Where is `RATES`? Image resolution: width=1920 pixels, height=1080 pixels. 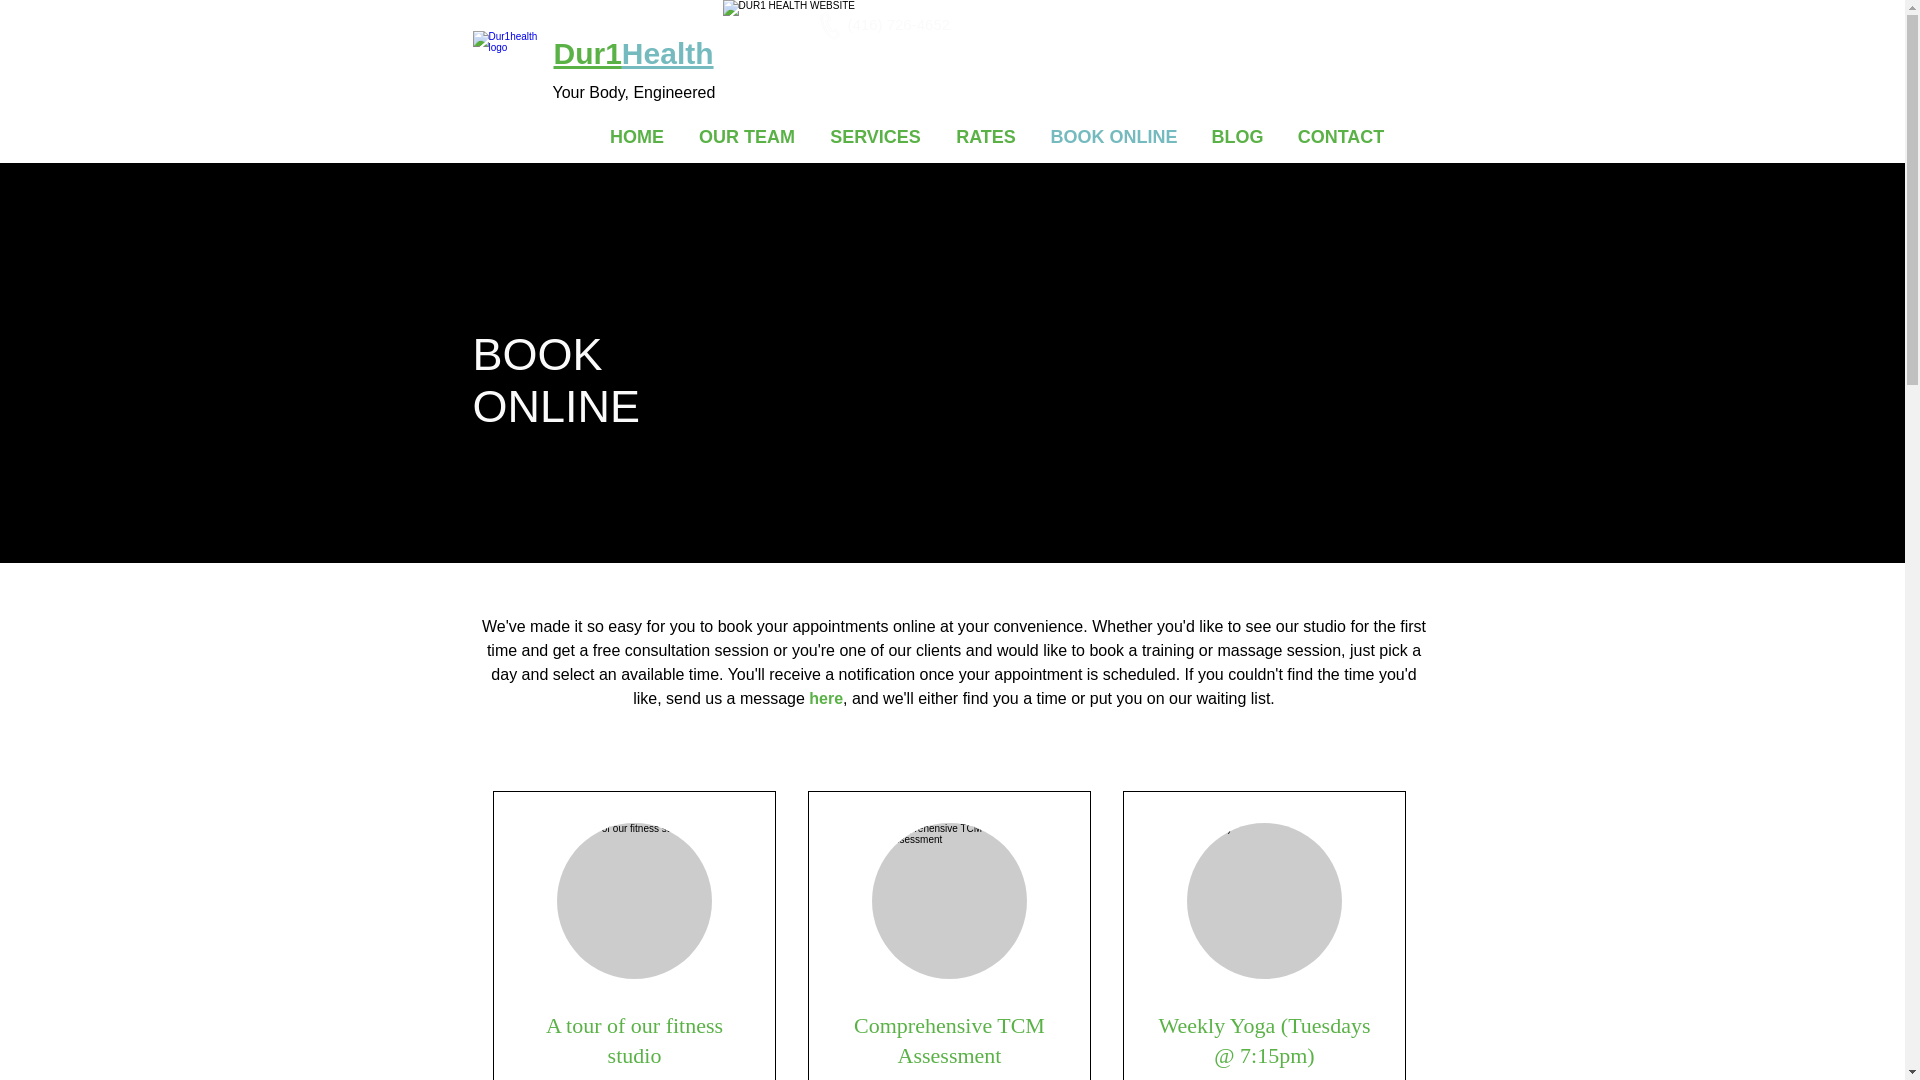
RATES is located at coordinates (985, 136).